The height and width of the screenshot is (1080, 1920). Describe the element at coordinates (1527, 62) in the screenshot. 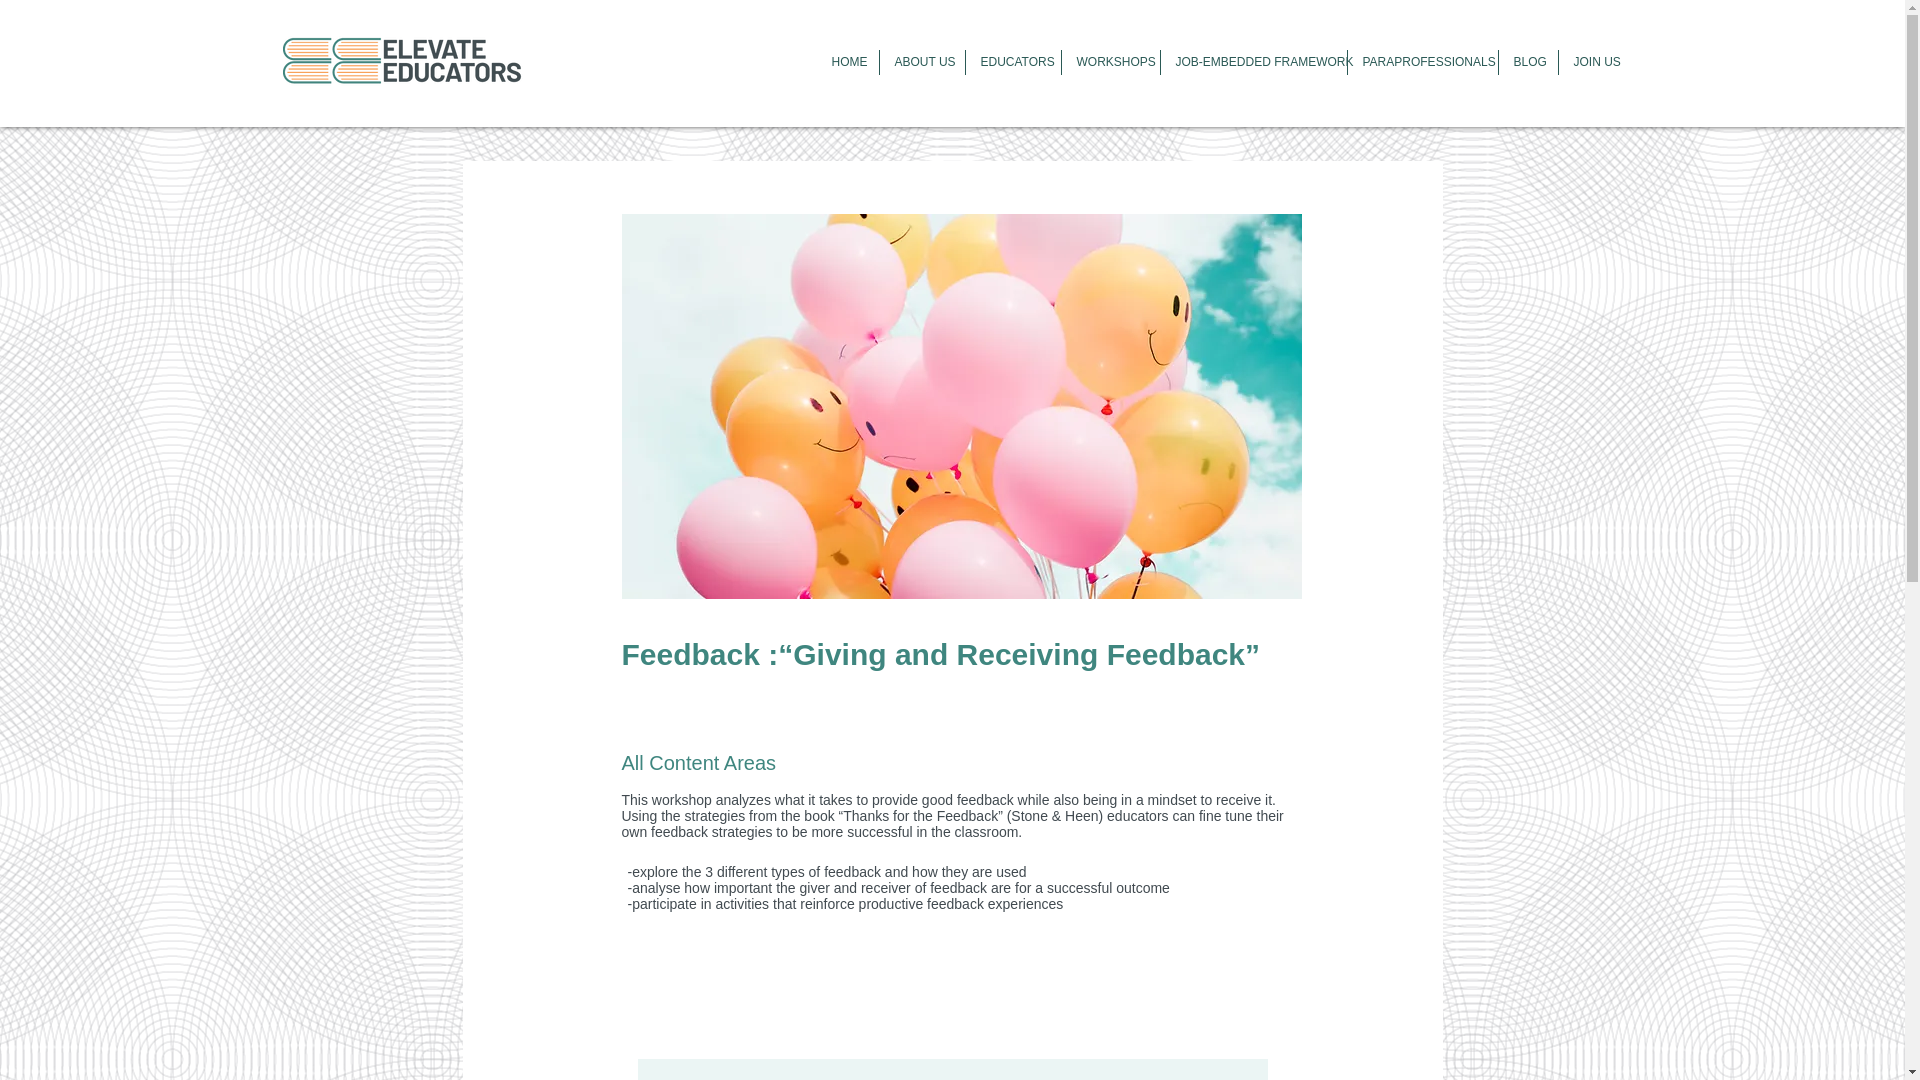

I see `BLOG` at that location.